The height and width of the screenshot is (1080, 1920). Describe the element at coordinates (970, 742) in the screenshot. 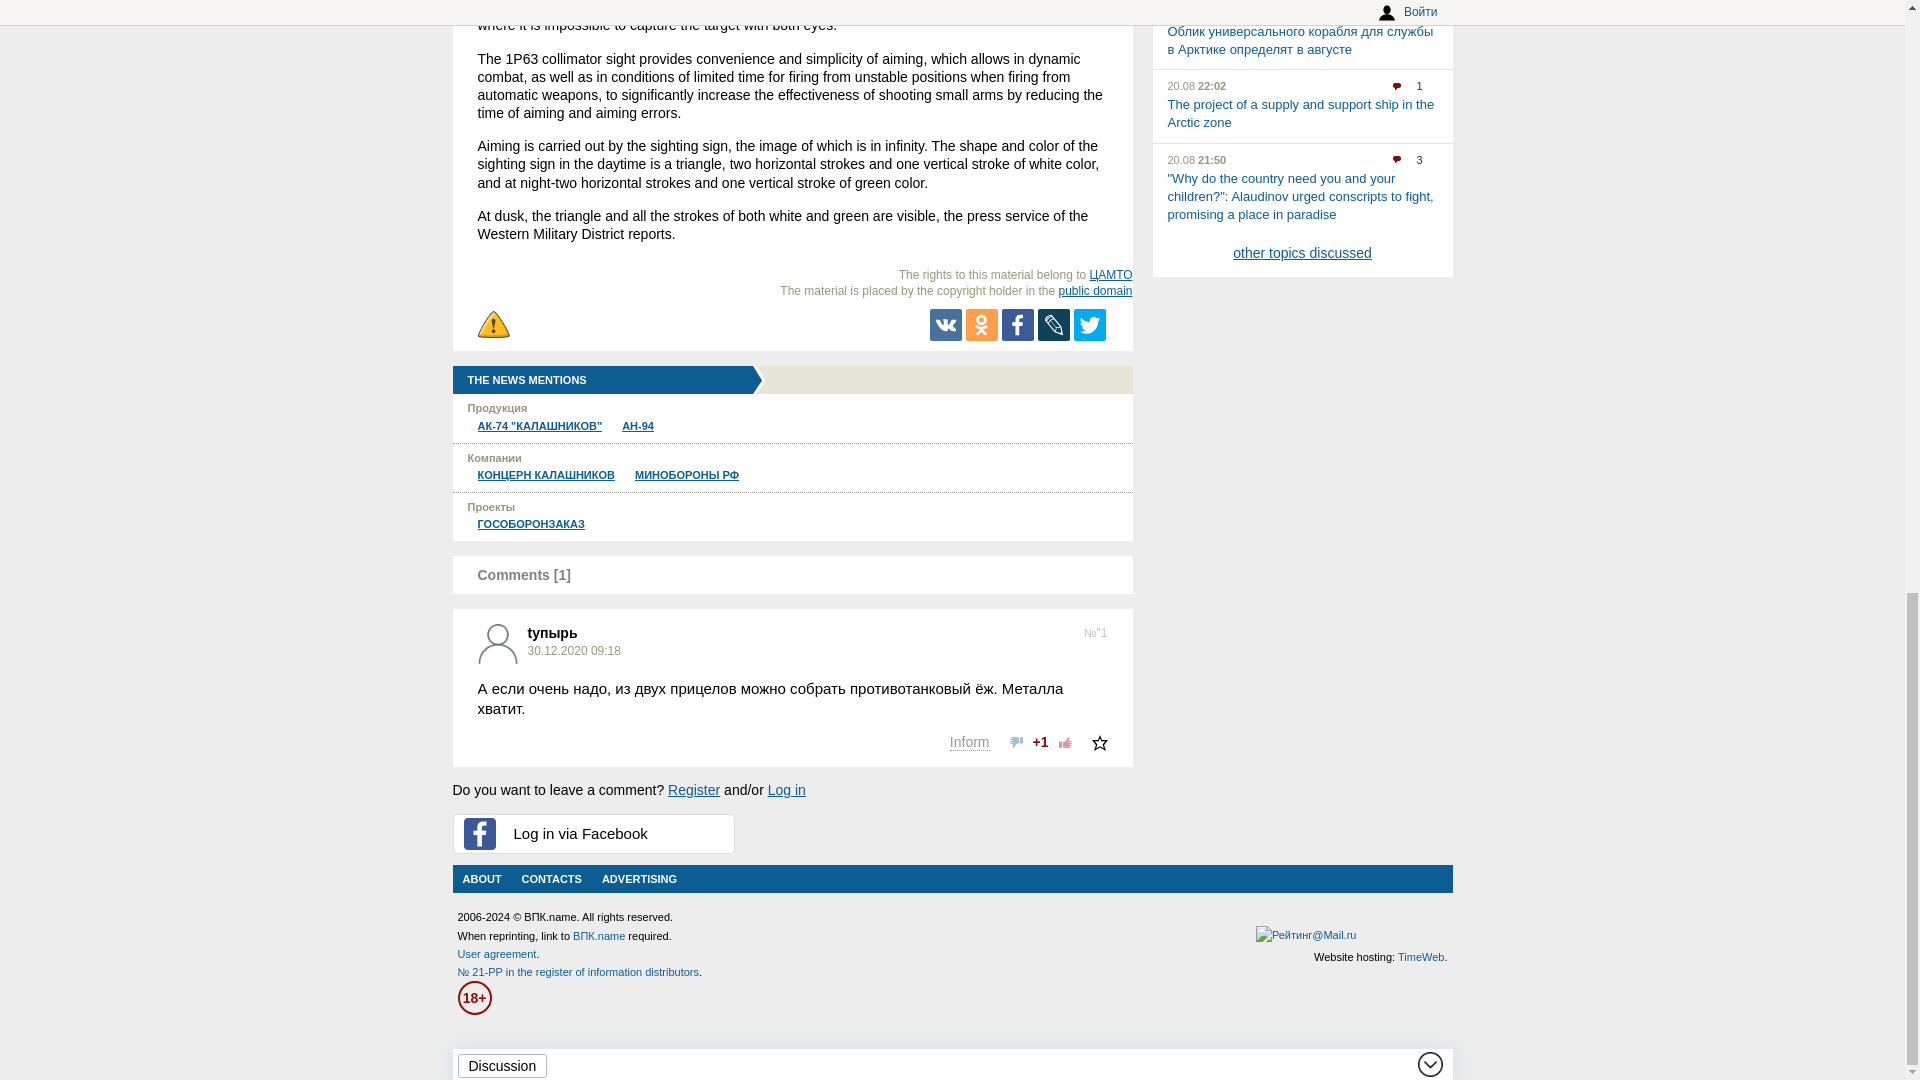

I see `Inform` at that location.